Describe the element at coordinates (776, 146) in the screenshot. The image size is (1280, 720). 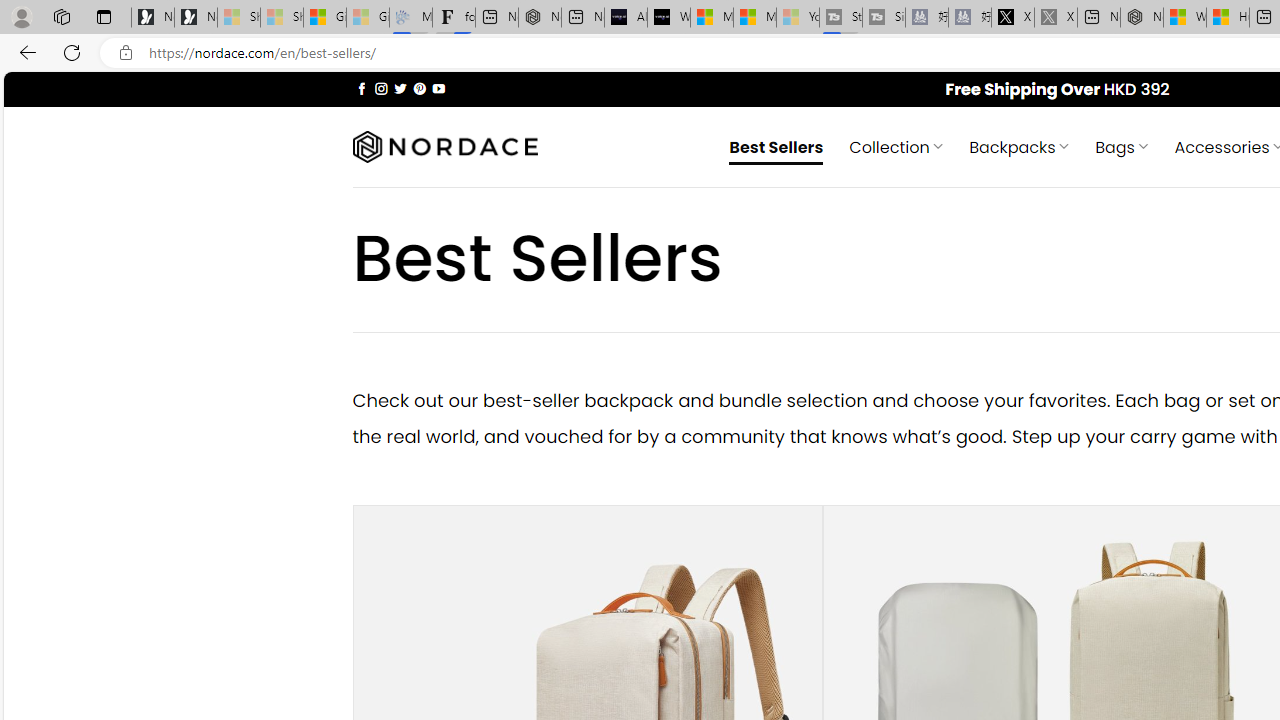
I see `  Best Sellers` at that location.